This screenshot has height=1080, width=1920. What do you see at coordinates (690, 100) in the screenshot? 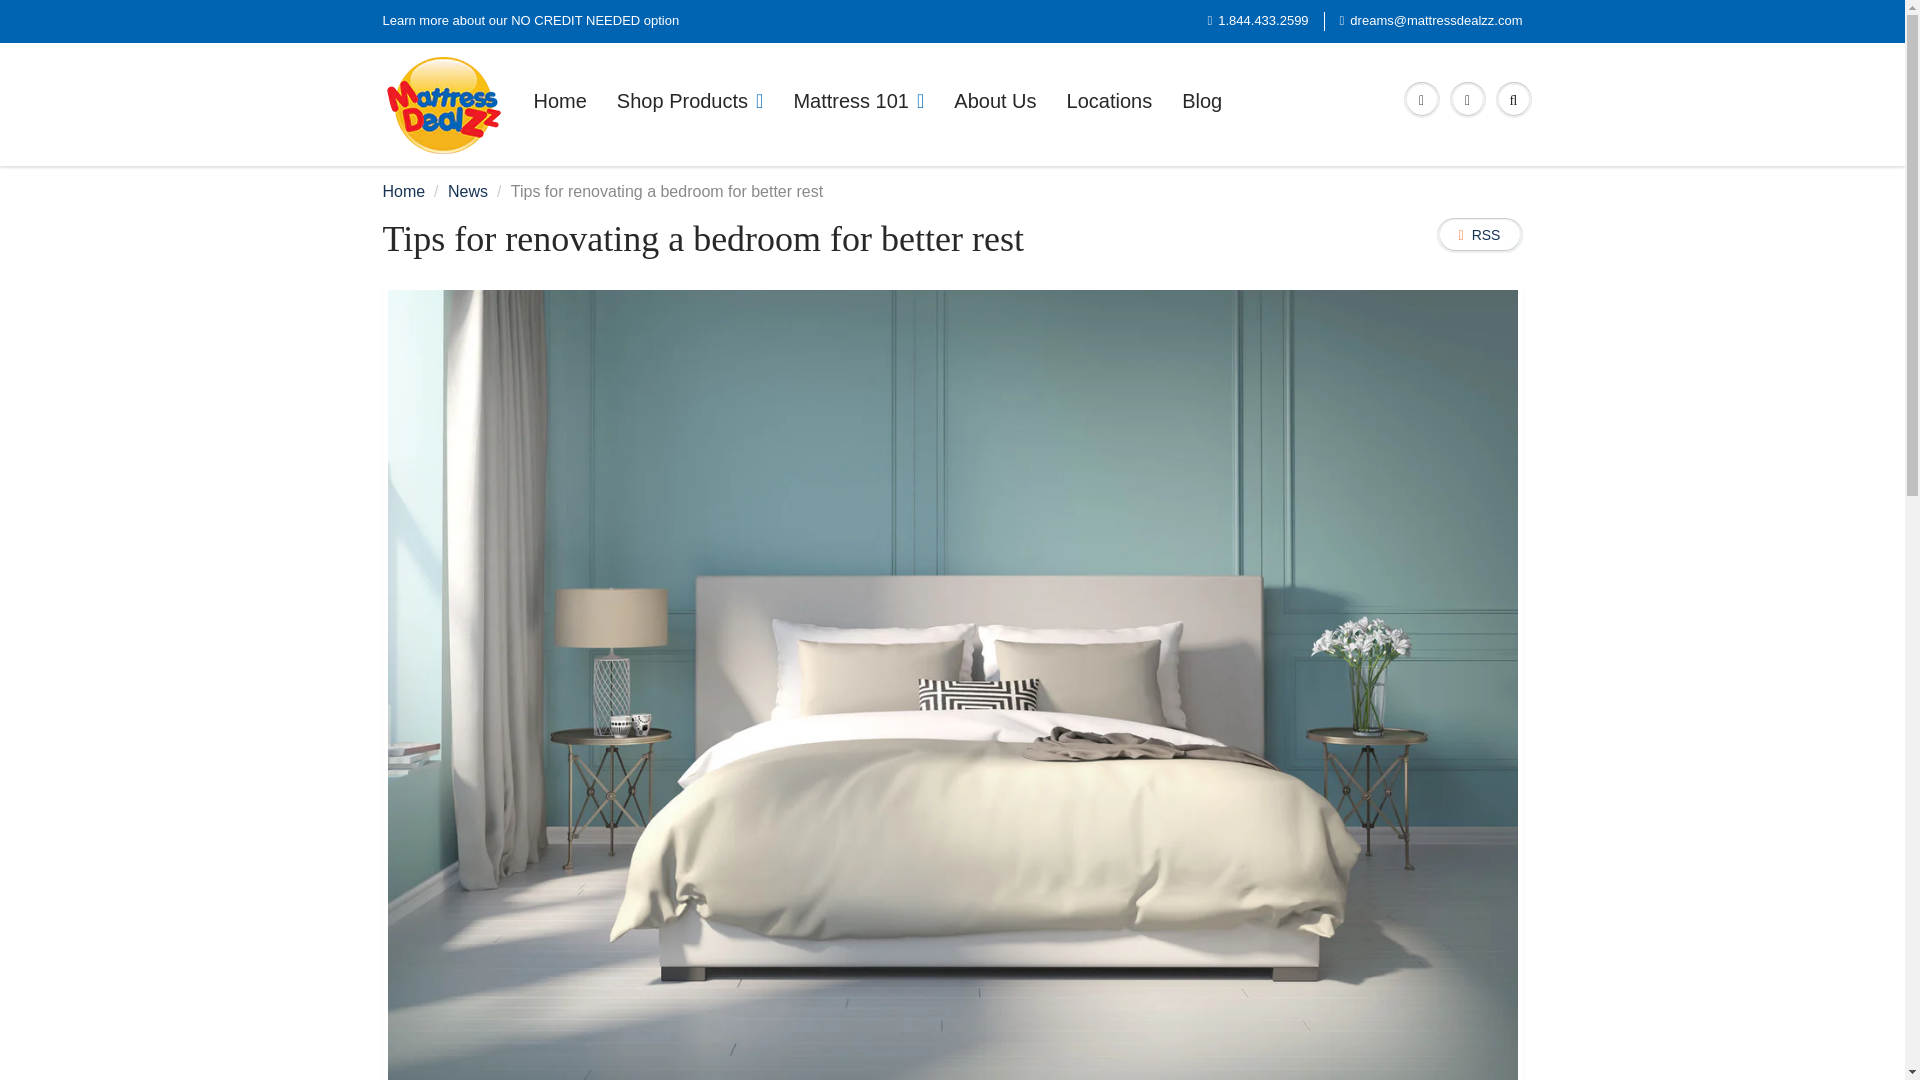
I see `Shop Products` at bounding box center [690, 100].